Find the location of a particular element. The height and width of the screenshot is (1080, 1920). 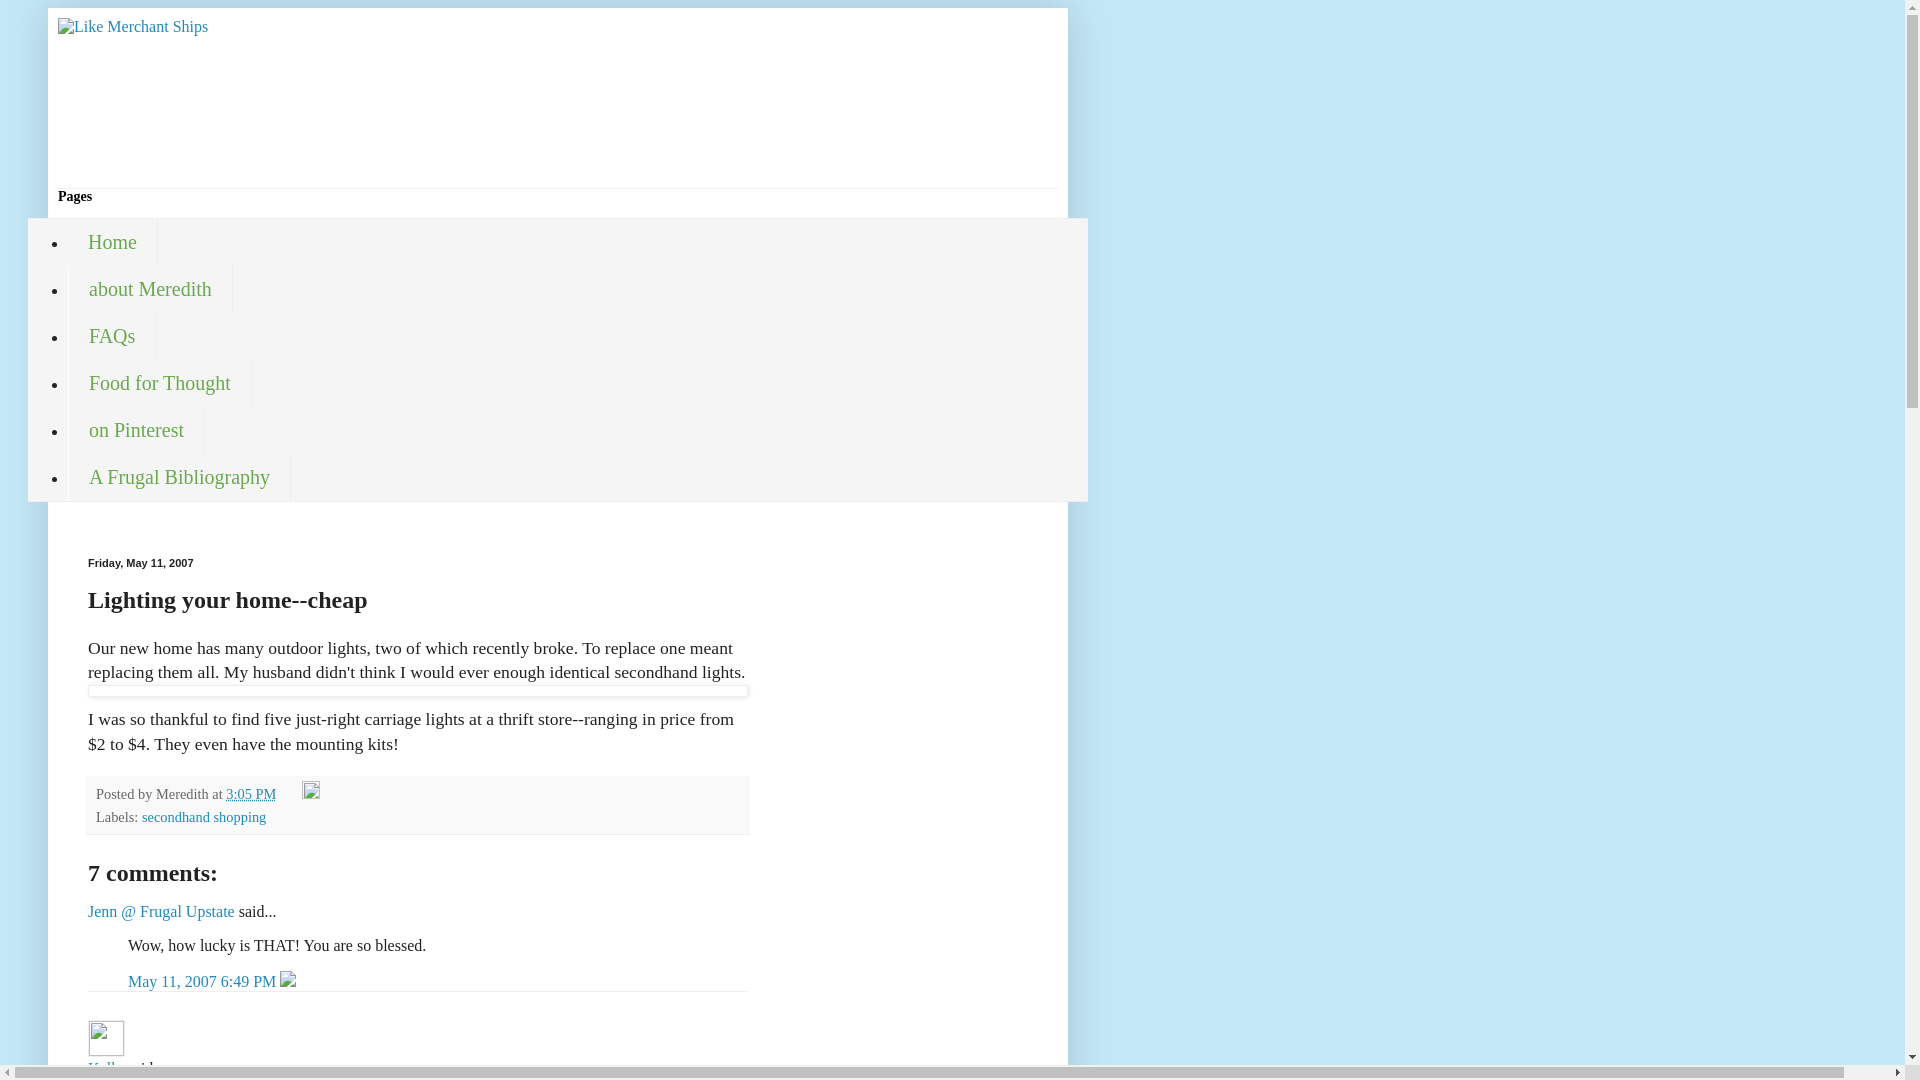

Home is located at coordinates (112, 242).